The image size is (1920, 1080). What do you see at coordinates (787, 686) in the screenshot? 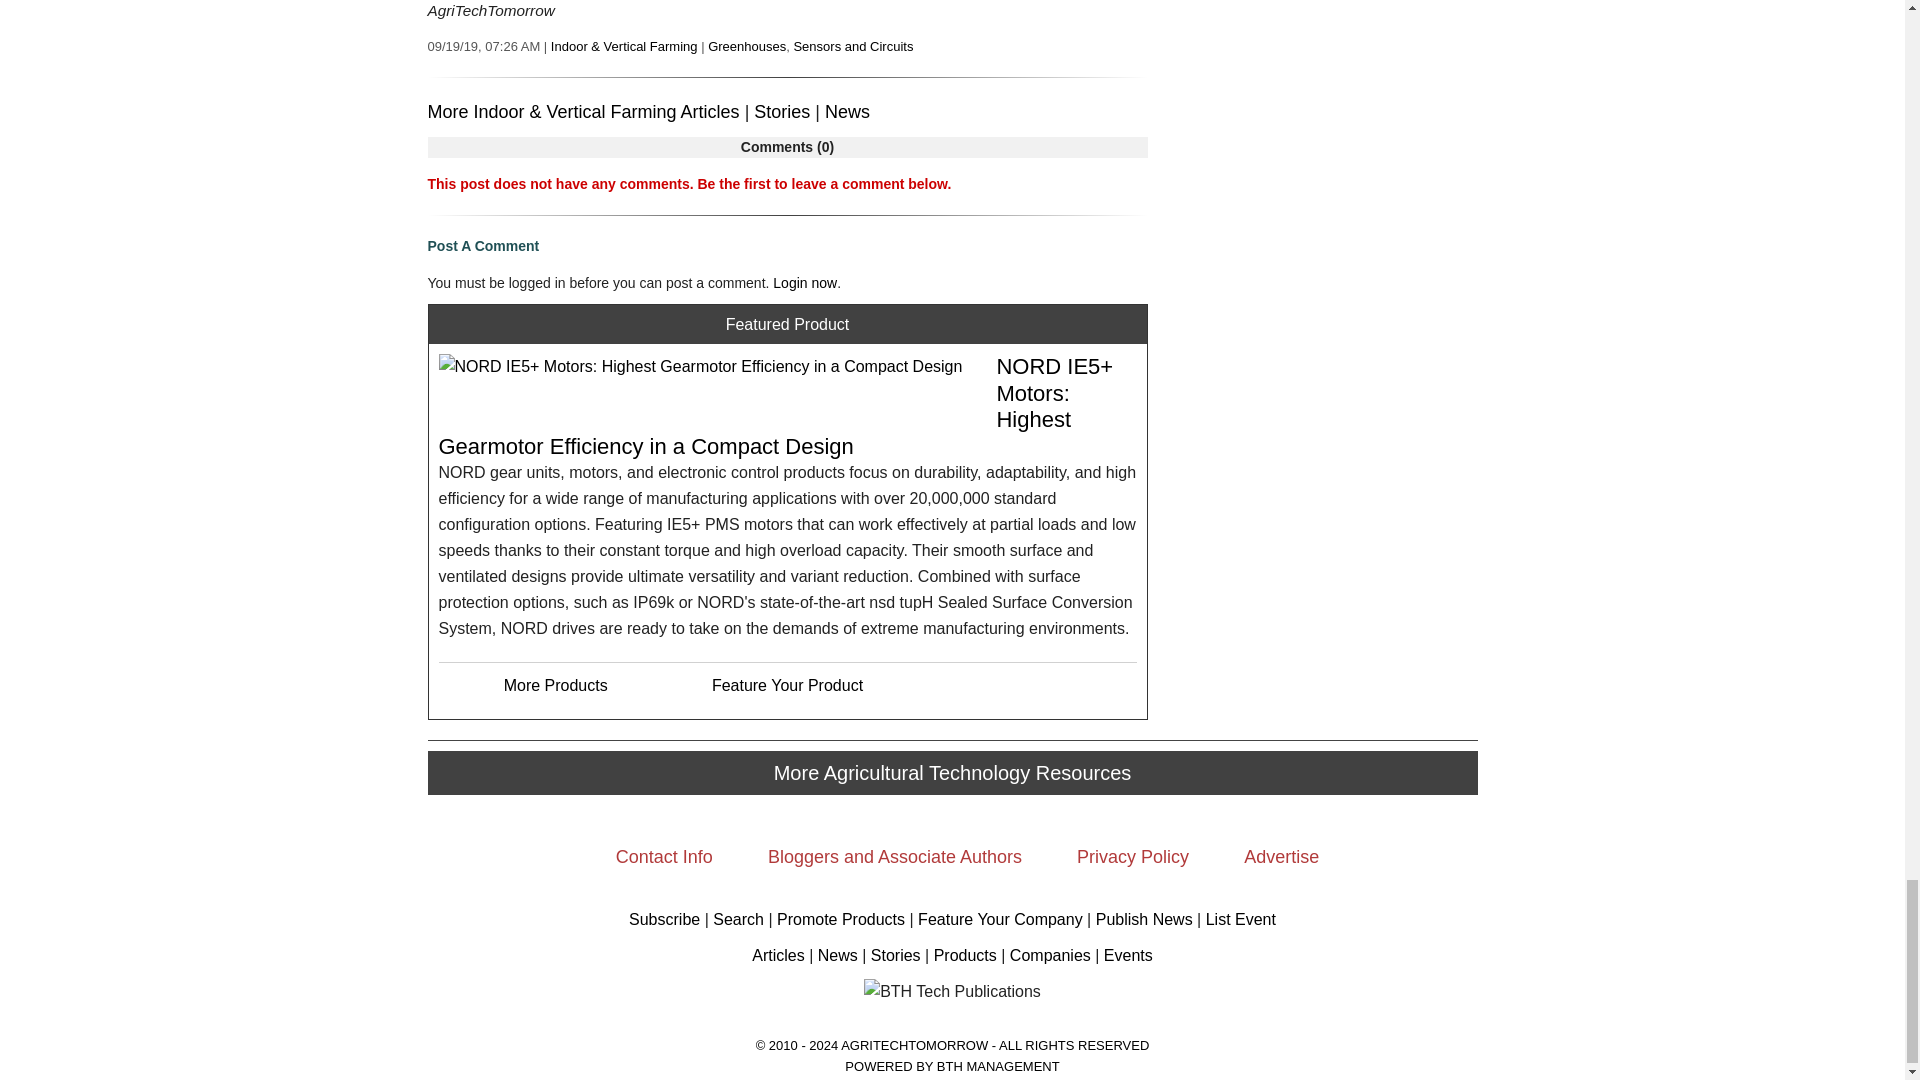
I see `Feature Your Product` at bounding box center [787, 686].